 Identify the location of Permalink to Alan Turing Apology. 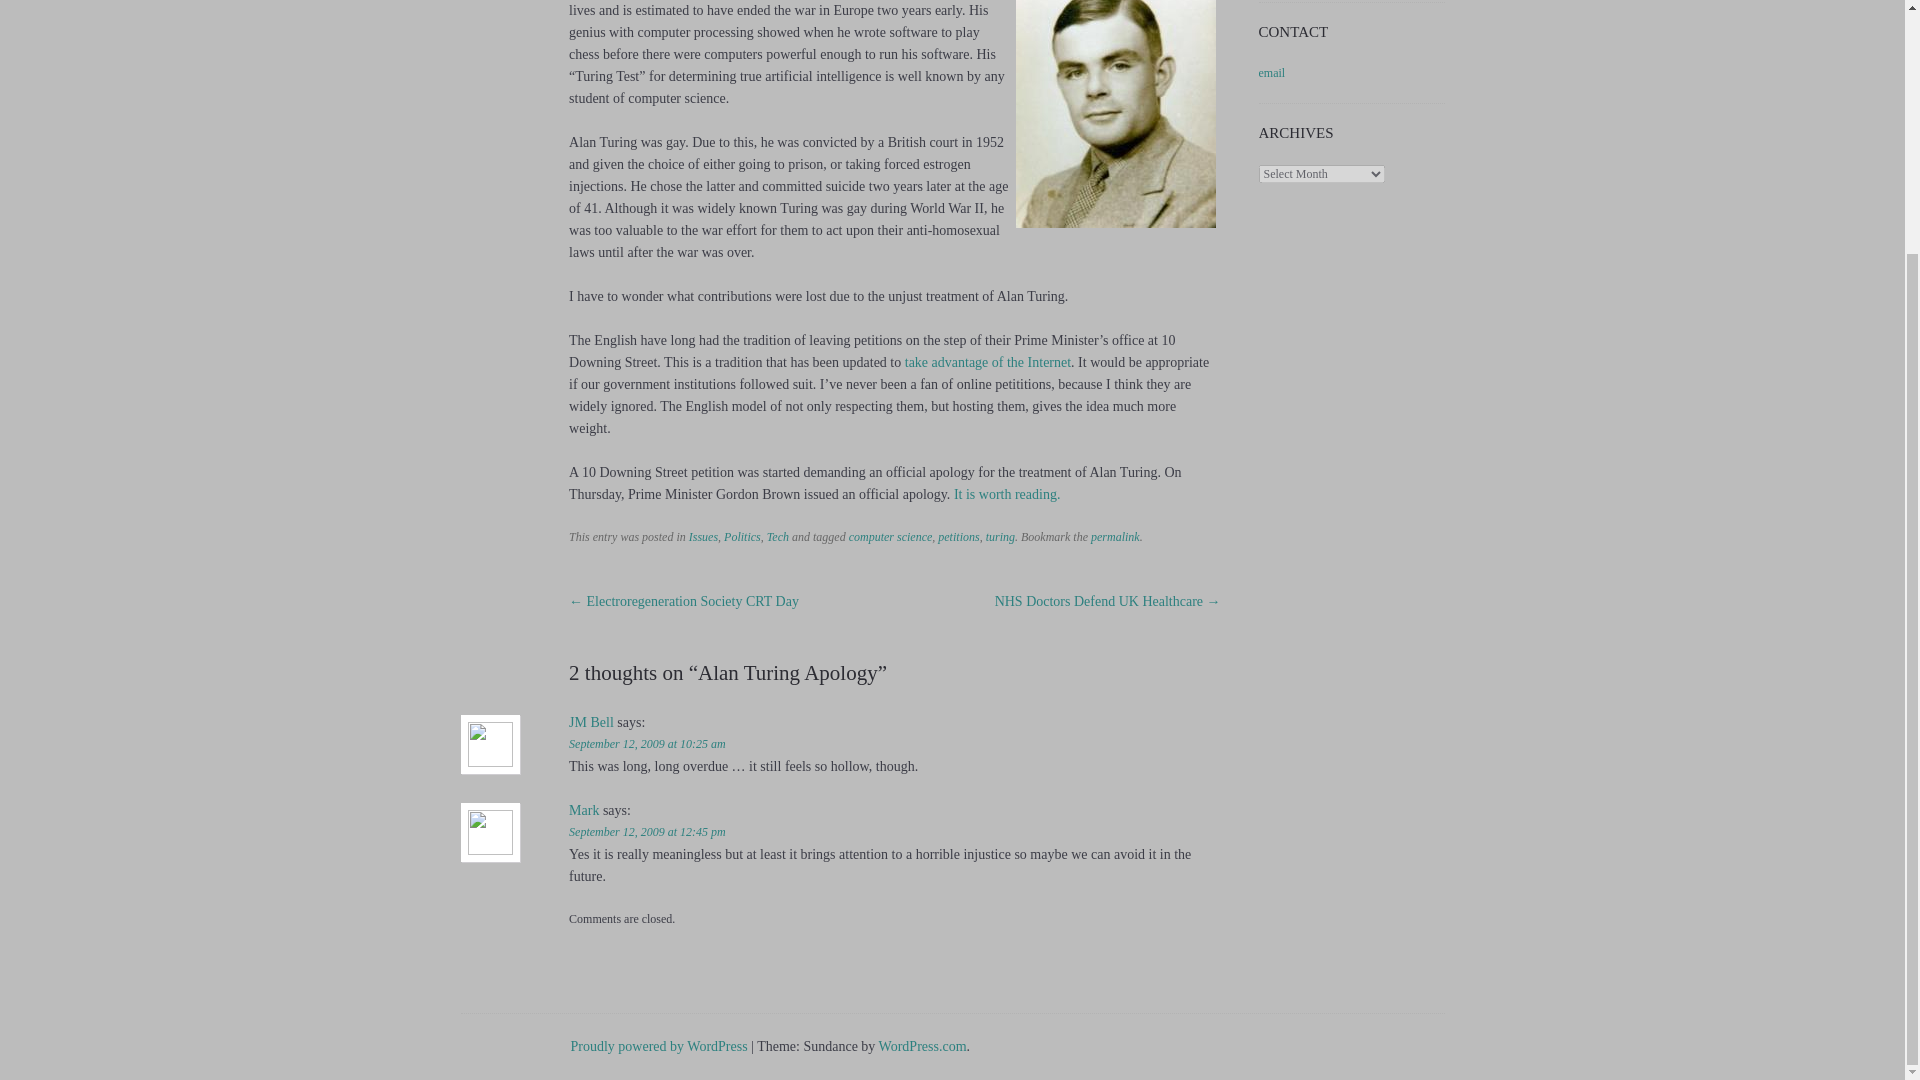
(1115, 537).